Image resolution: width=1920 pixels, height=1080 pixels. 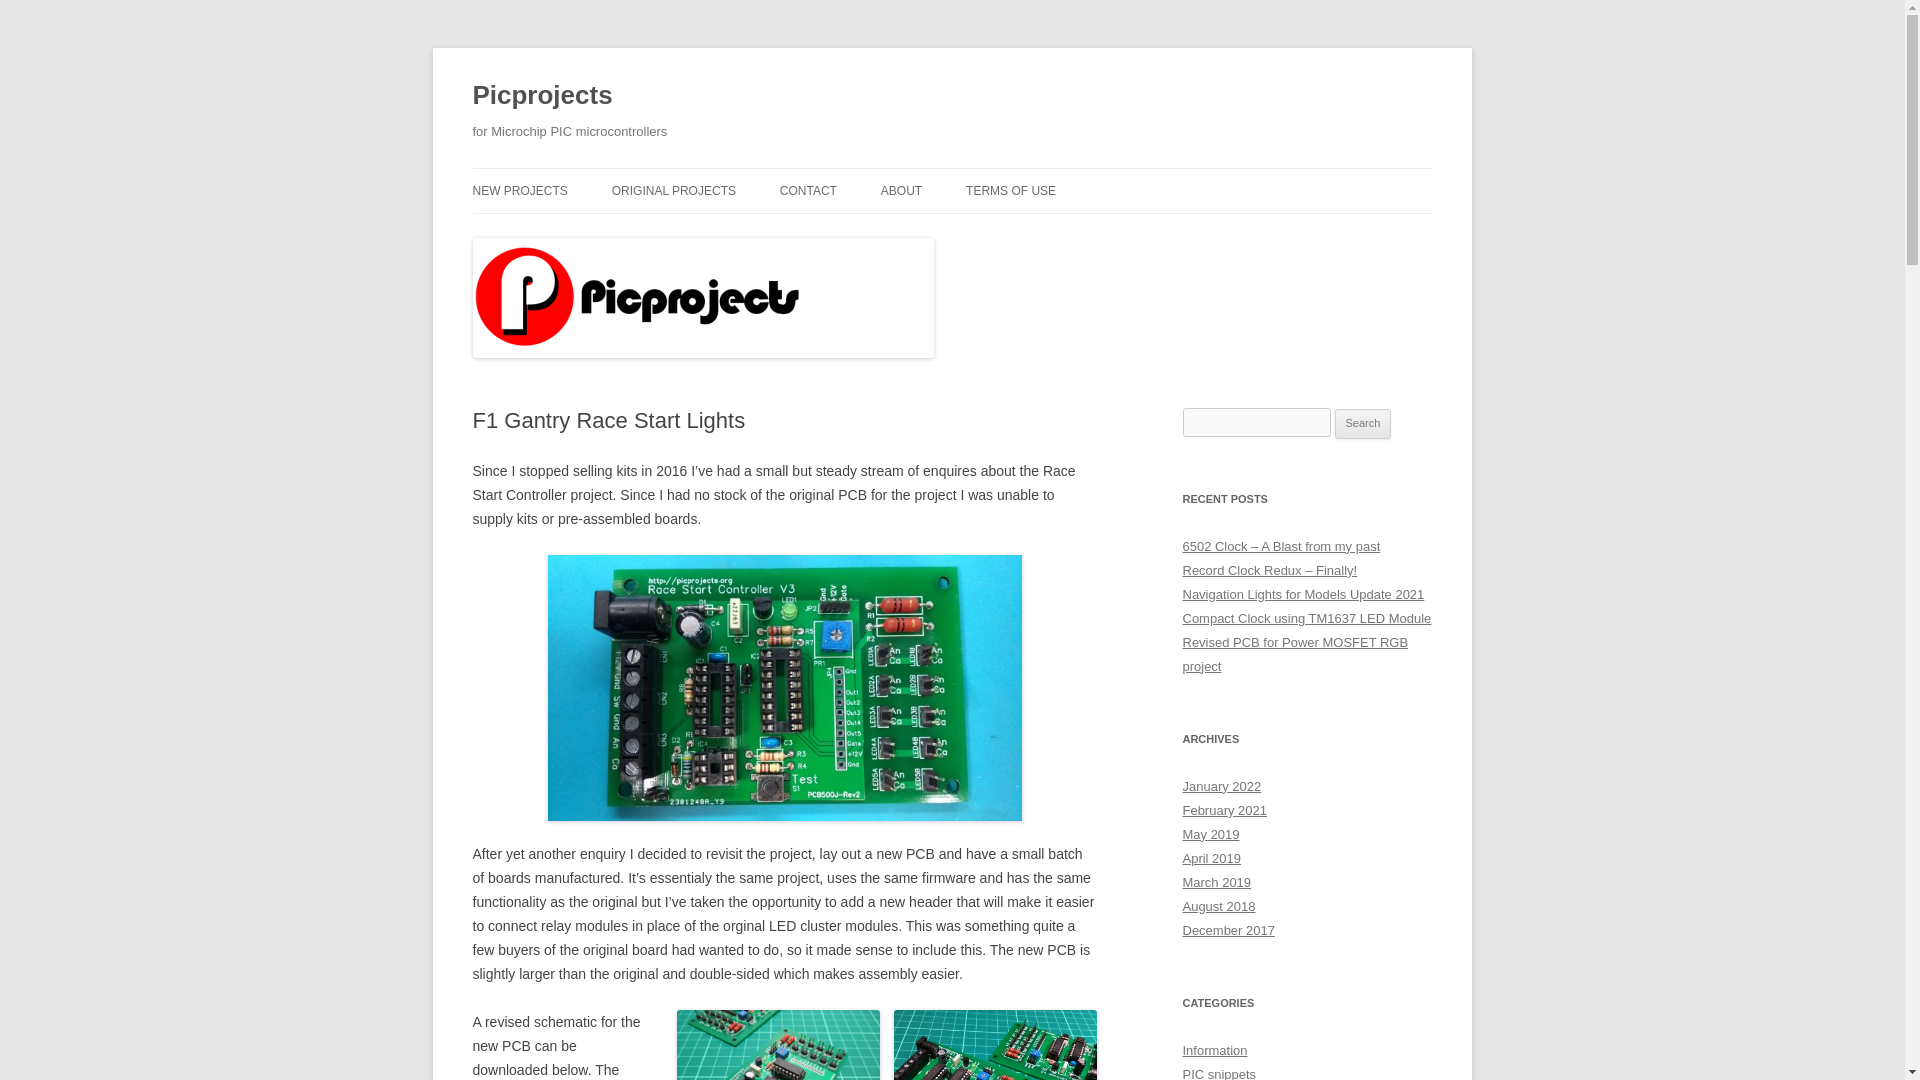 I want to click on May 2019, so click(x=1210, y=834).